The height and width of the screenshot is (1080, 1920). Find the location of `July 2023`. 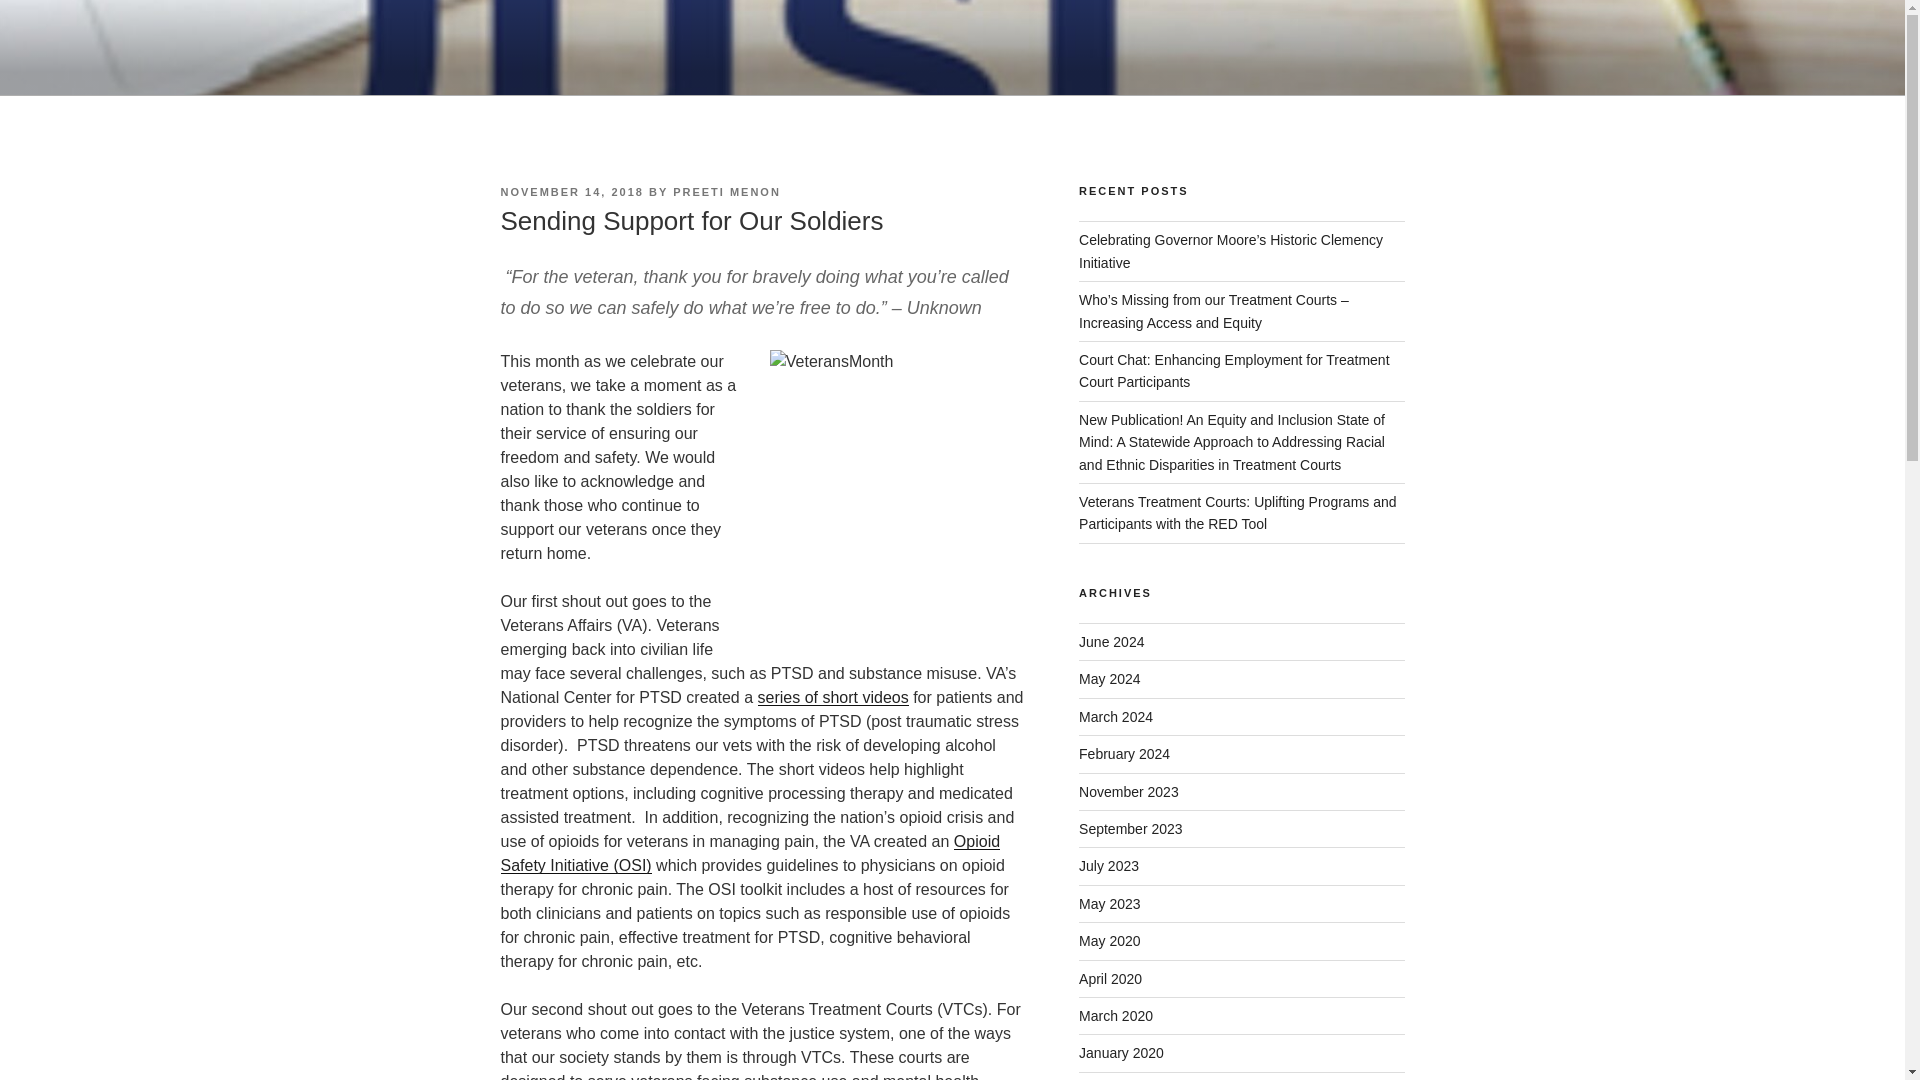

July 2023 is located at coordinates (1108, 865).